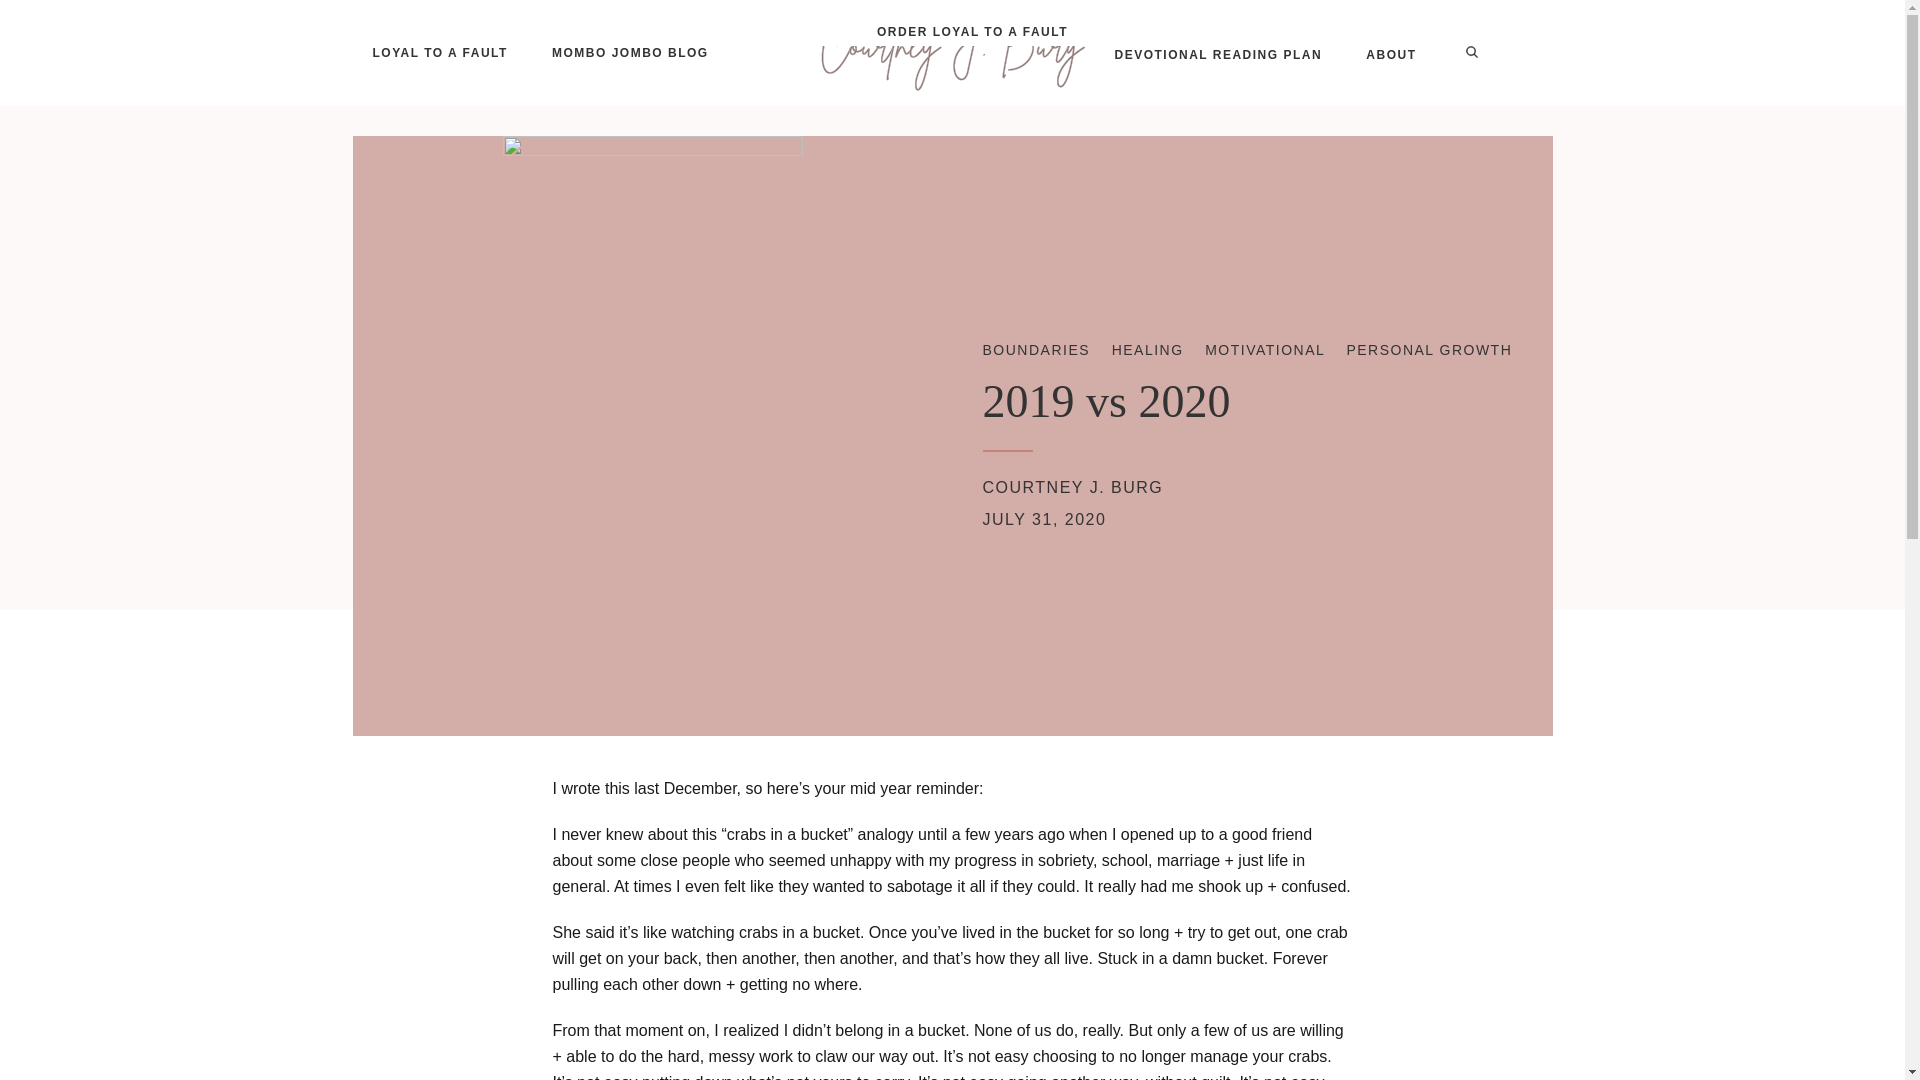 This screenshot has height=1080, width=1920. Describe the element at coordinates (1148, 350) in the screenshot. I see `HEALING` at that location.